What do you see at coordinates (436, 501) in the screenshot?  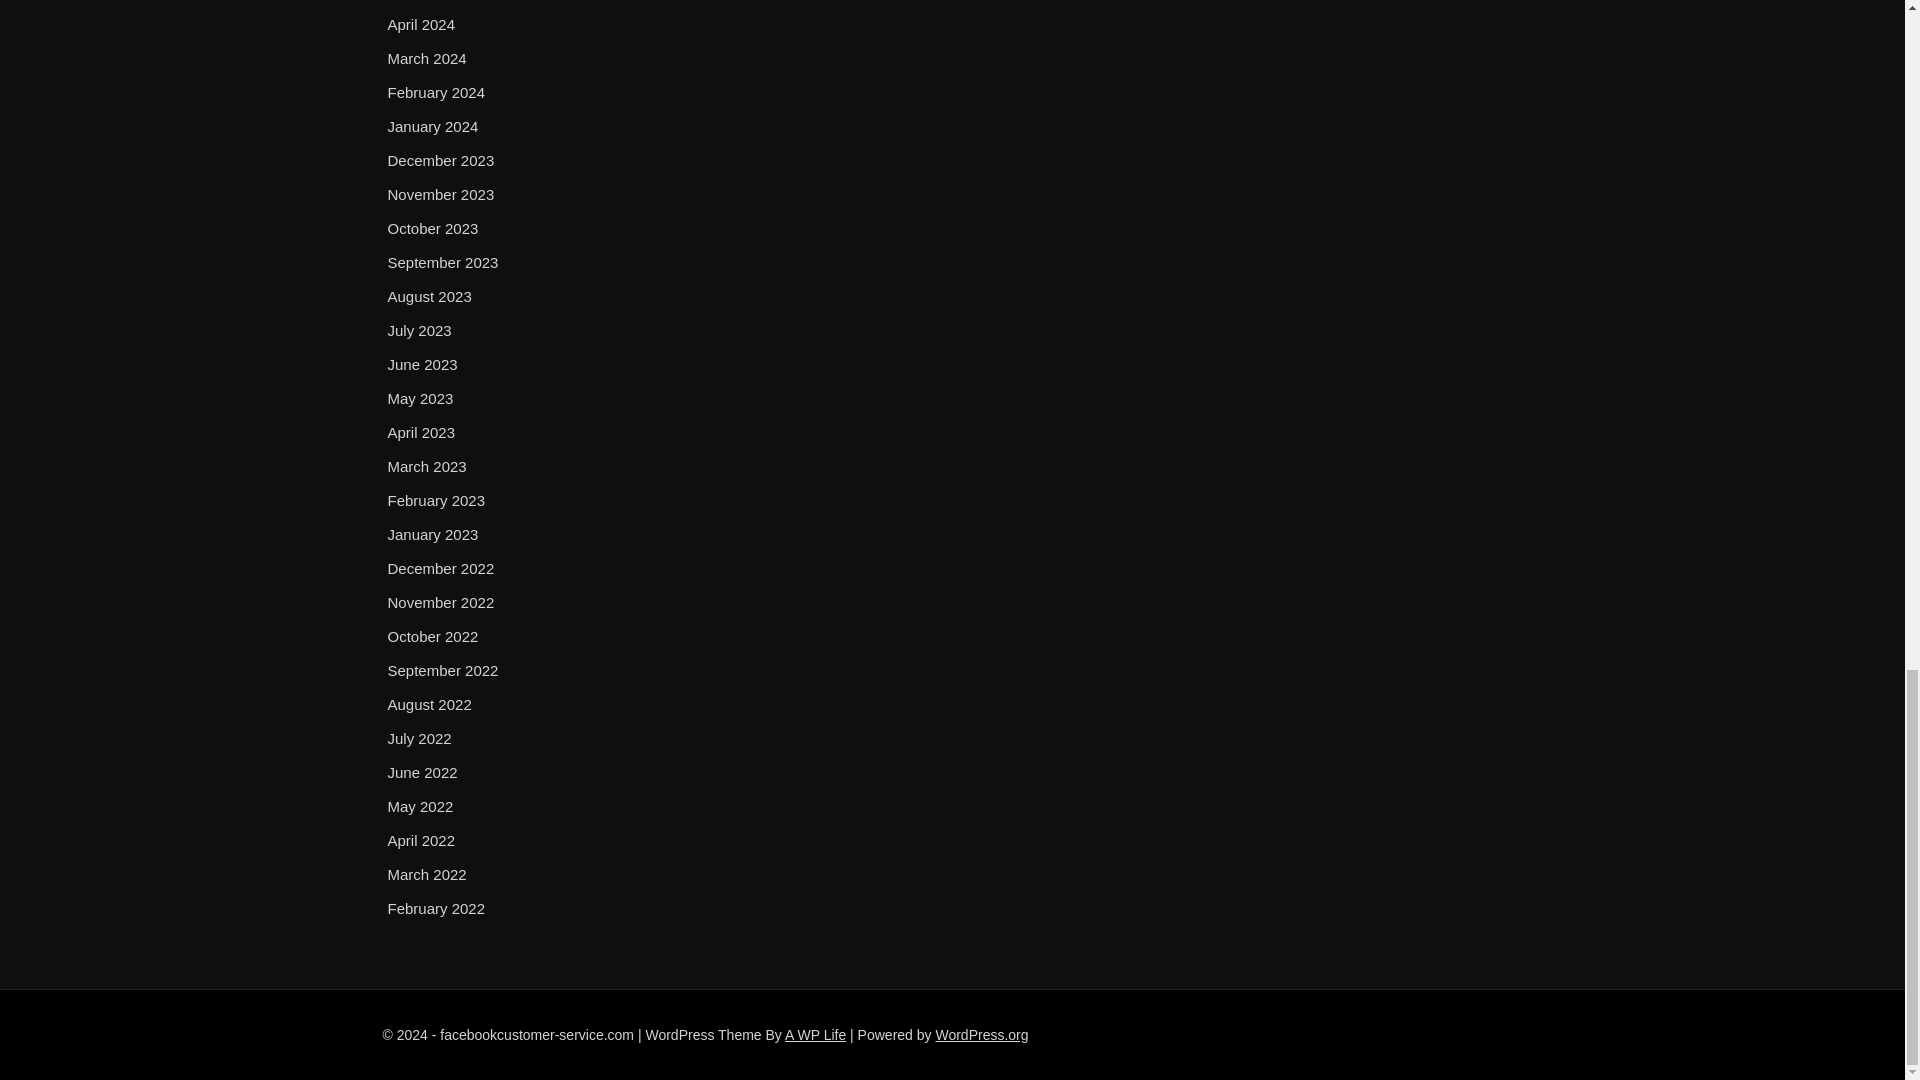 I see `February 2023` at bounding box center [436, 501].